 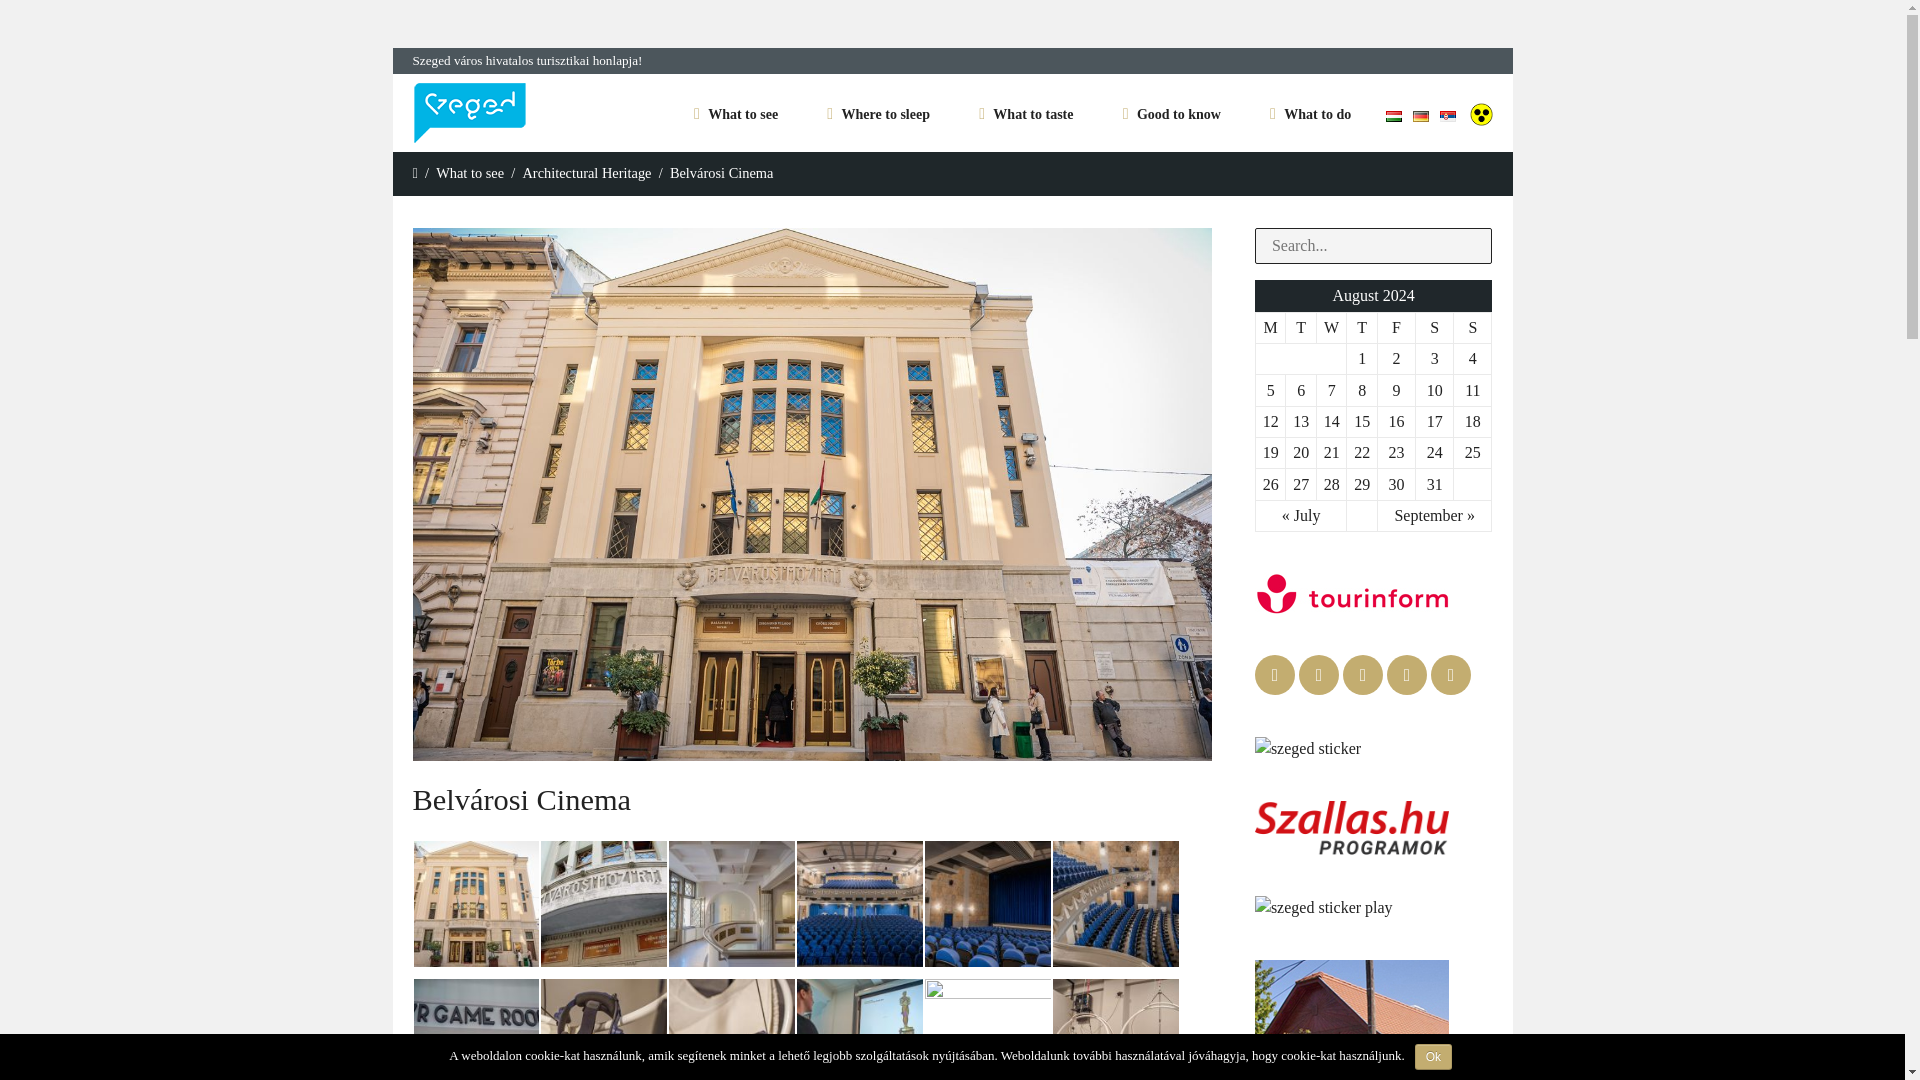 I want to click on What to do, so click(x=1318, y=116).